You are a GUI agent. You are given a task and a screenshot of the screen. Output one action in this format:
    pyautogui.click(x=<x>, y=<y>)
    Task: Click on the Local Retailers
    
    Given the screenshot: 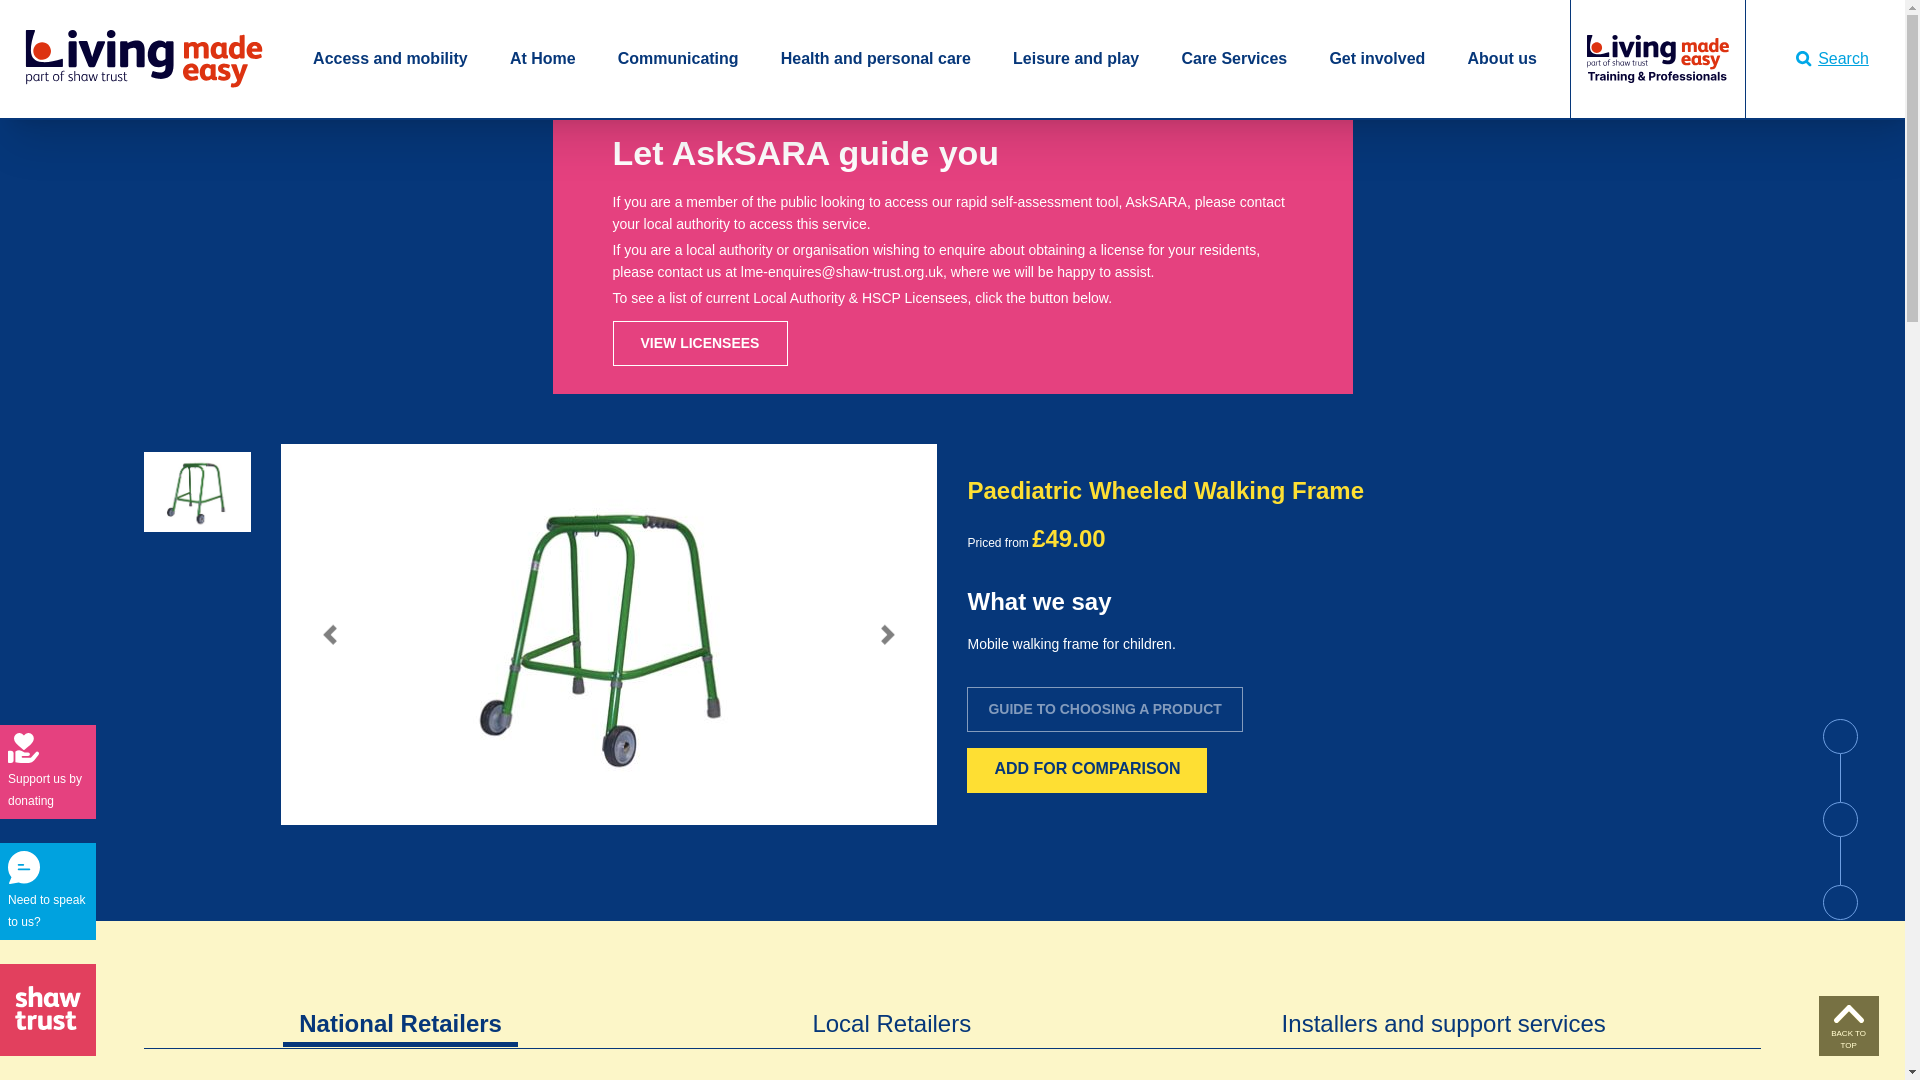 What is the action you would take?
    pyautogui.click(x=891, y=1008)
    